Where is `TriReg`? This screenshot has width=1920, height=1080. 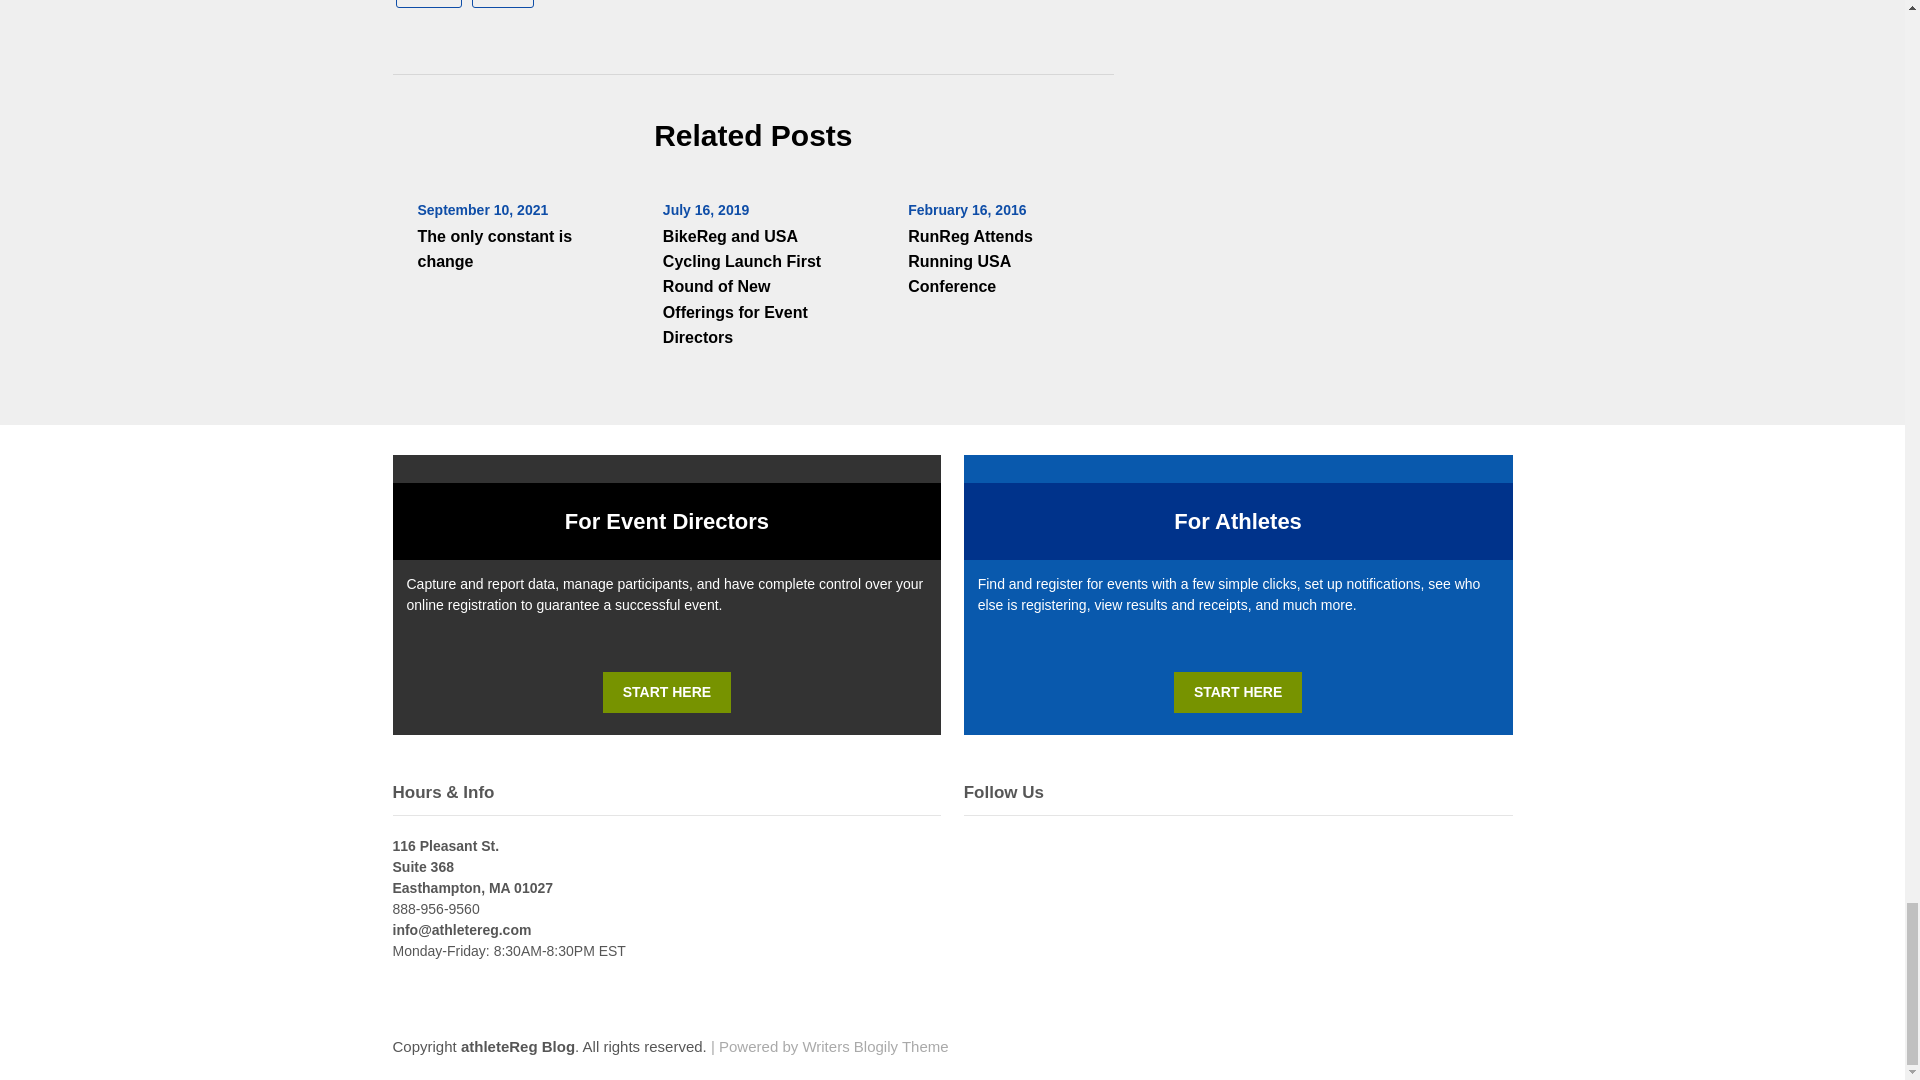 TriReg is located at coordinates (502, 4).